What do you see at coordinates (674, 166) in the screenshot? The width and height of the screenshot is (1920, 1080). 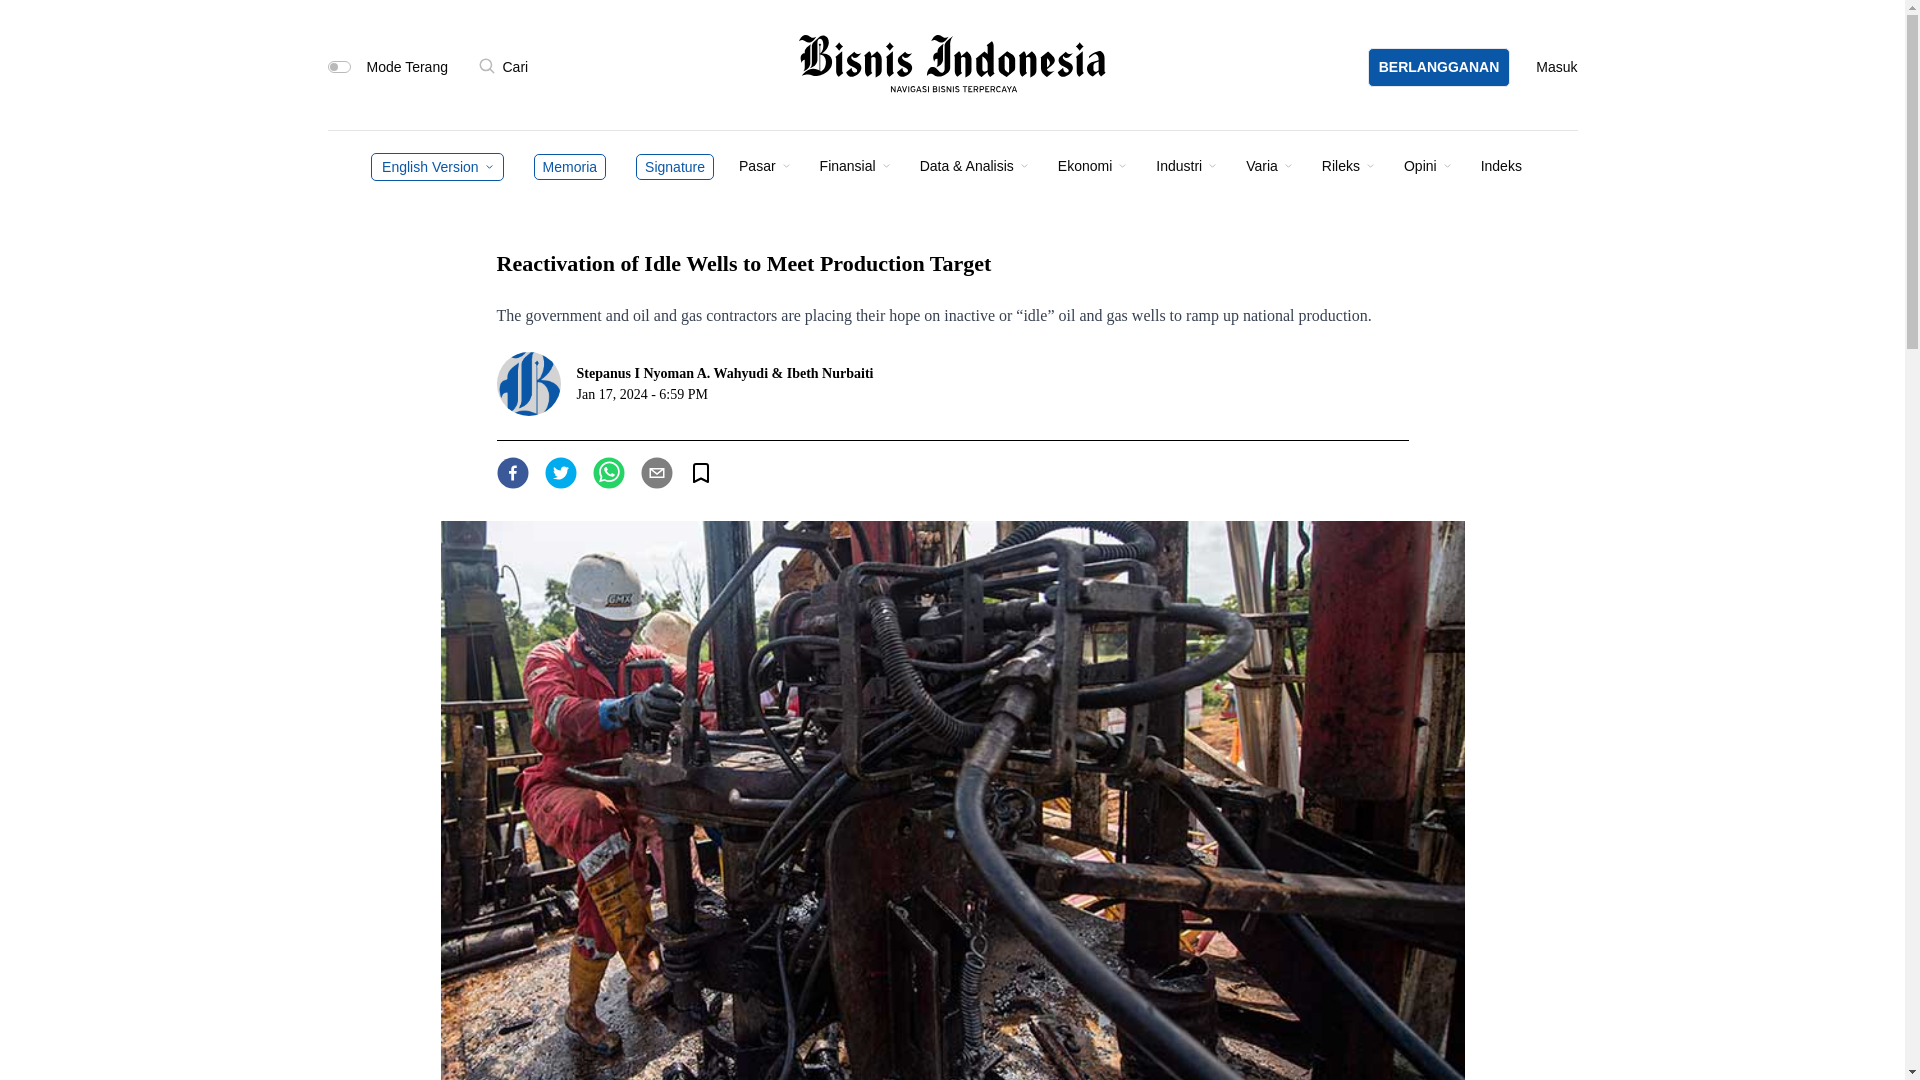 I see `Signature` at bounding box center [674, 166].